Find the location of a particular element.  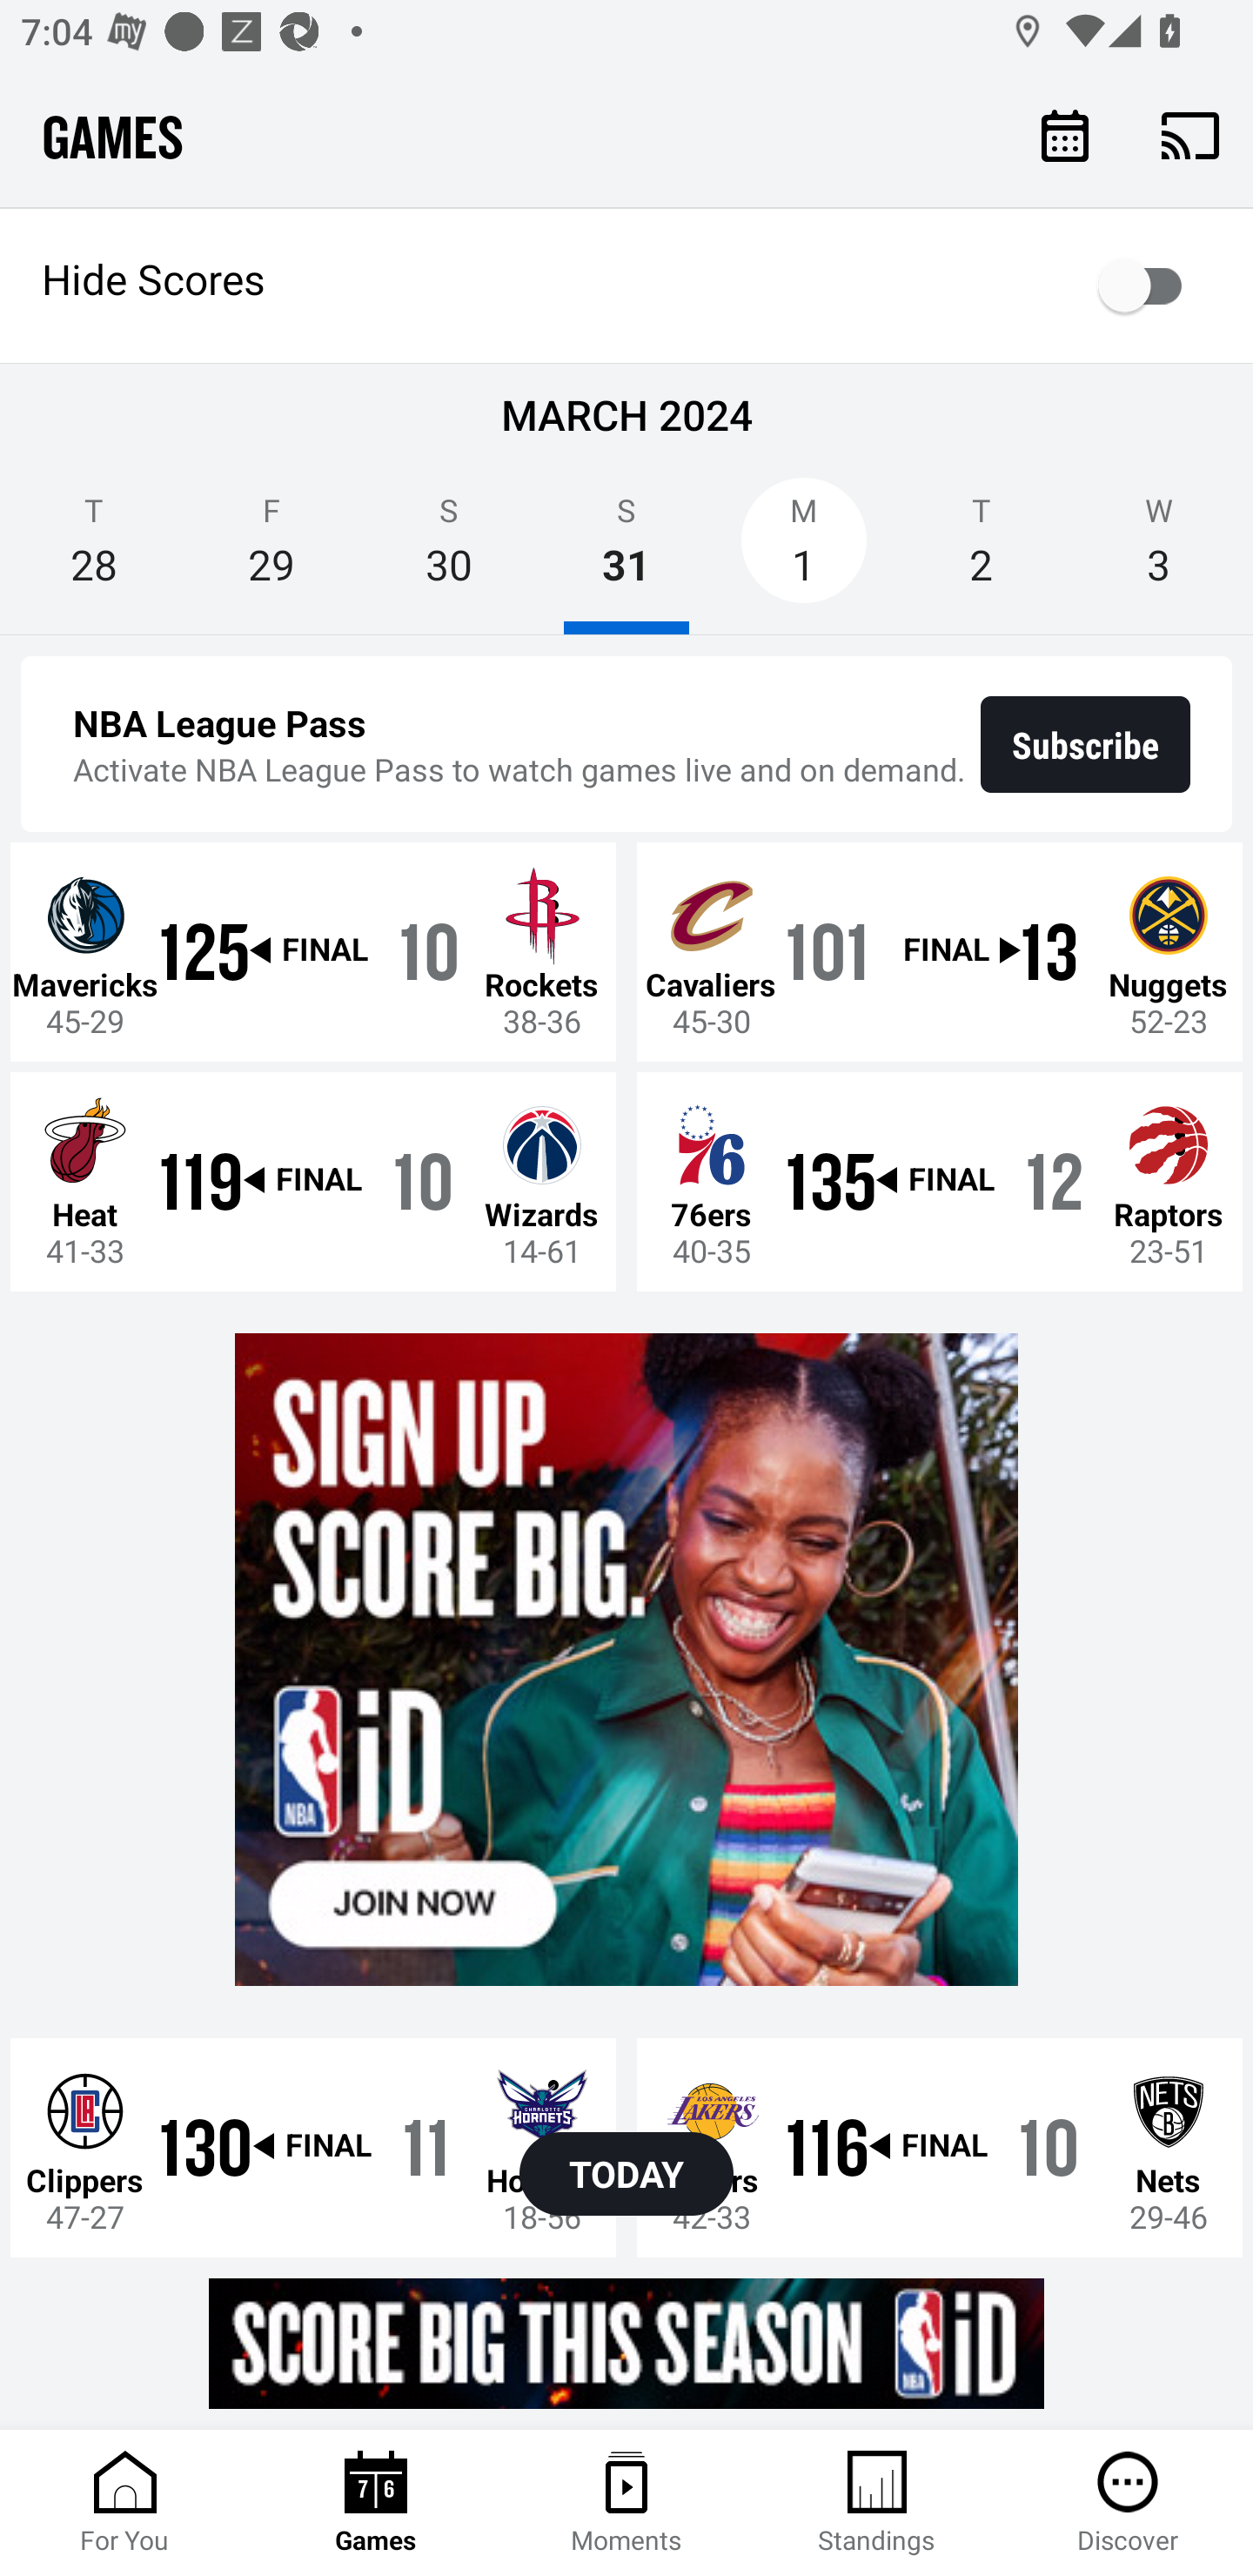

Standings is located at coordinates (877, 2503).